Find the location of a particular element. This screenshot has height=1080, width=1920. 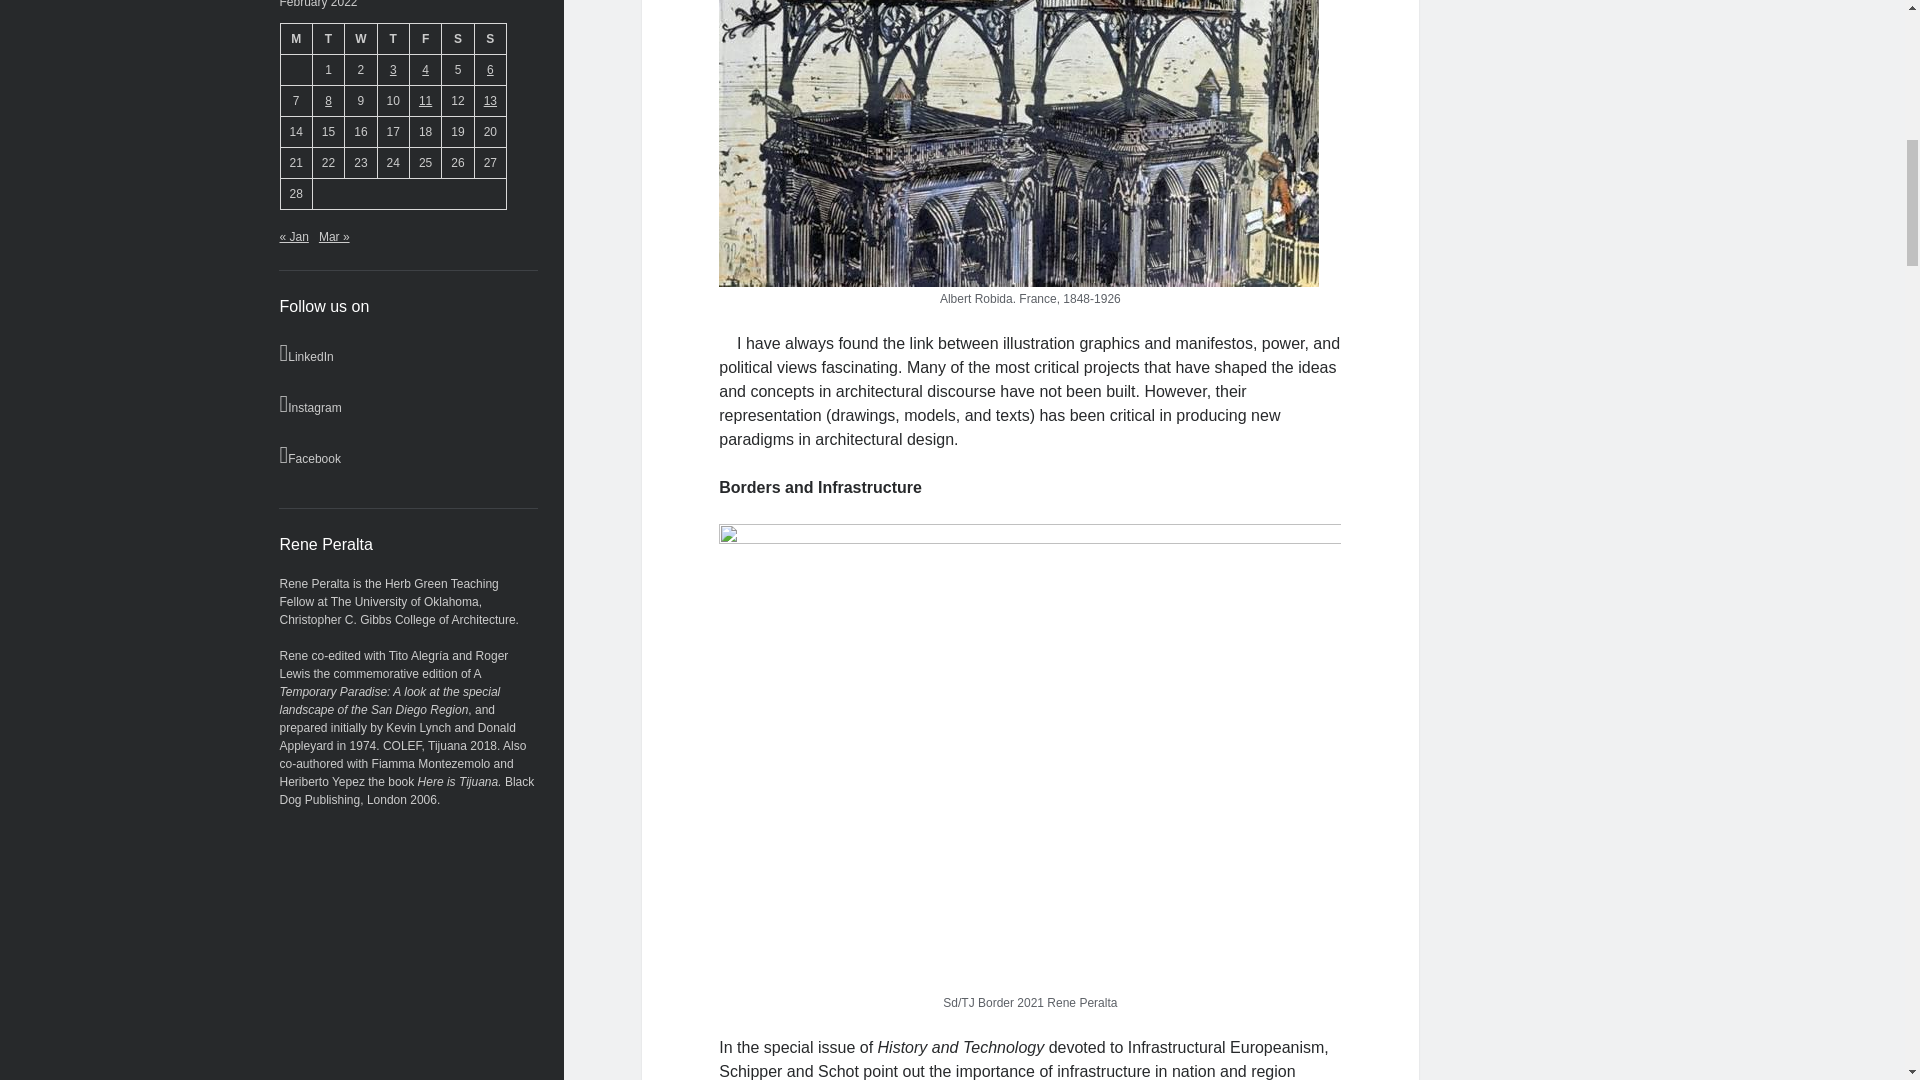

Thursday is located at coordinates (392, 38).